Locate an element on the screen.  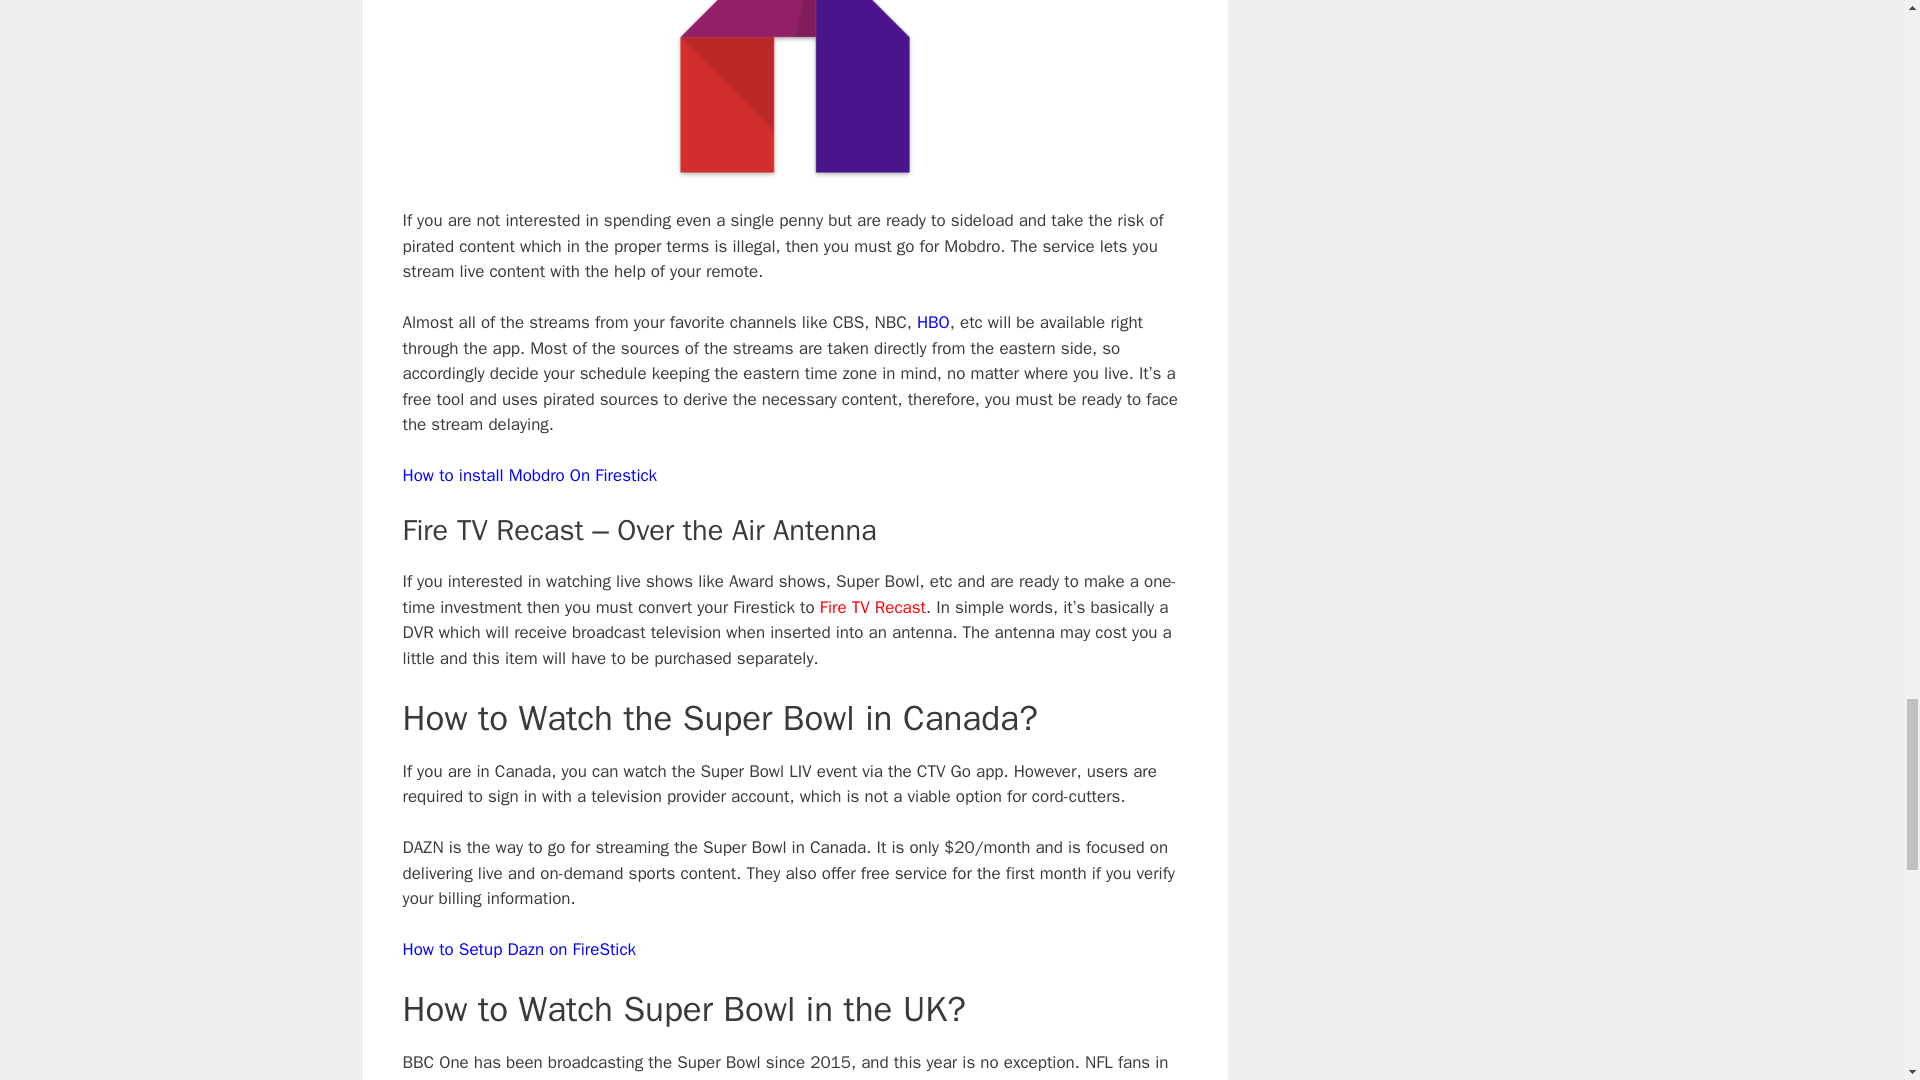
How to install Mobdro On Firestick is located at coordinates (528, 476).